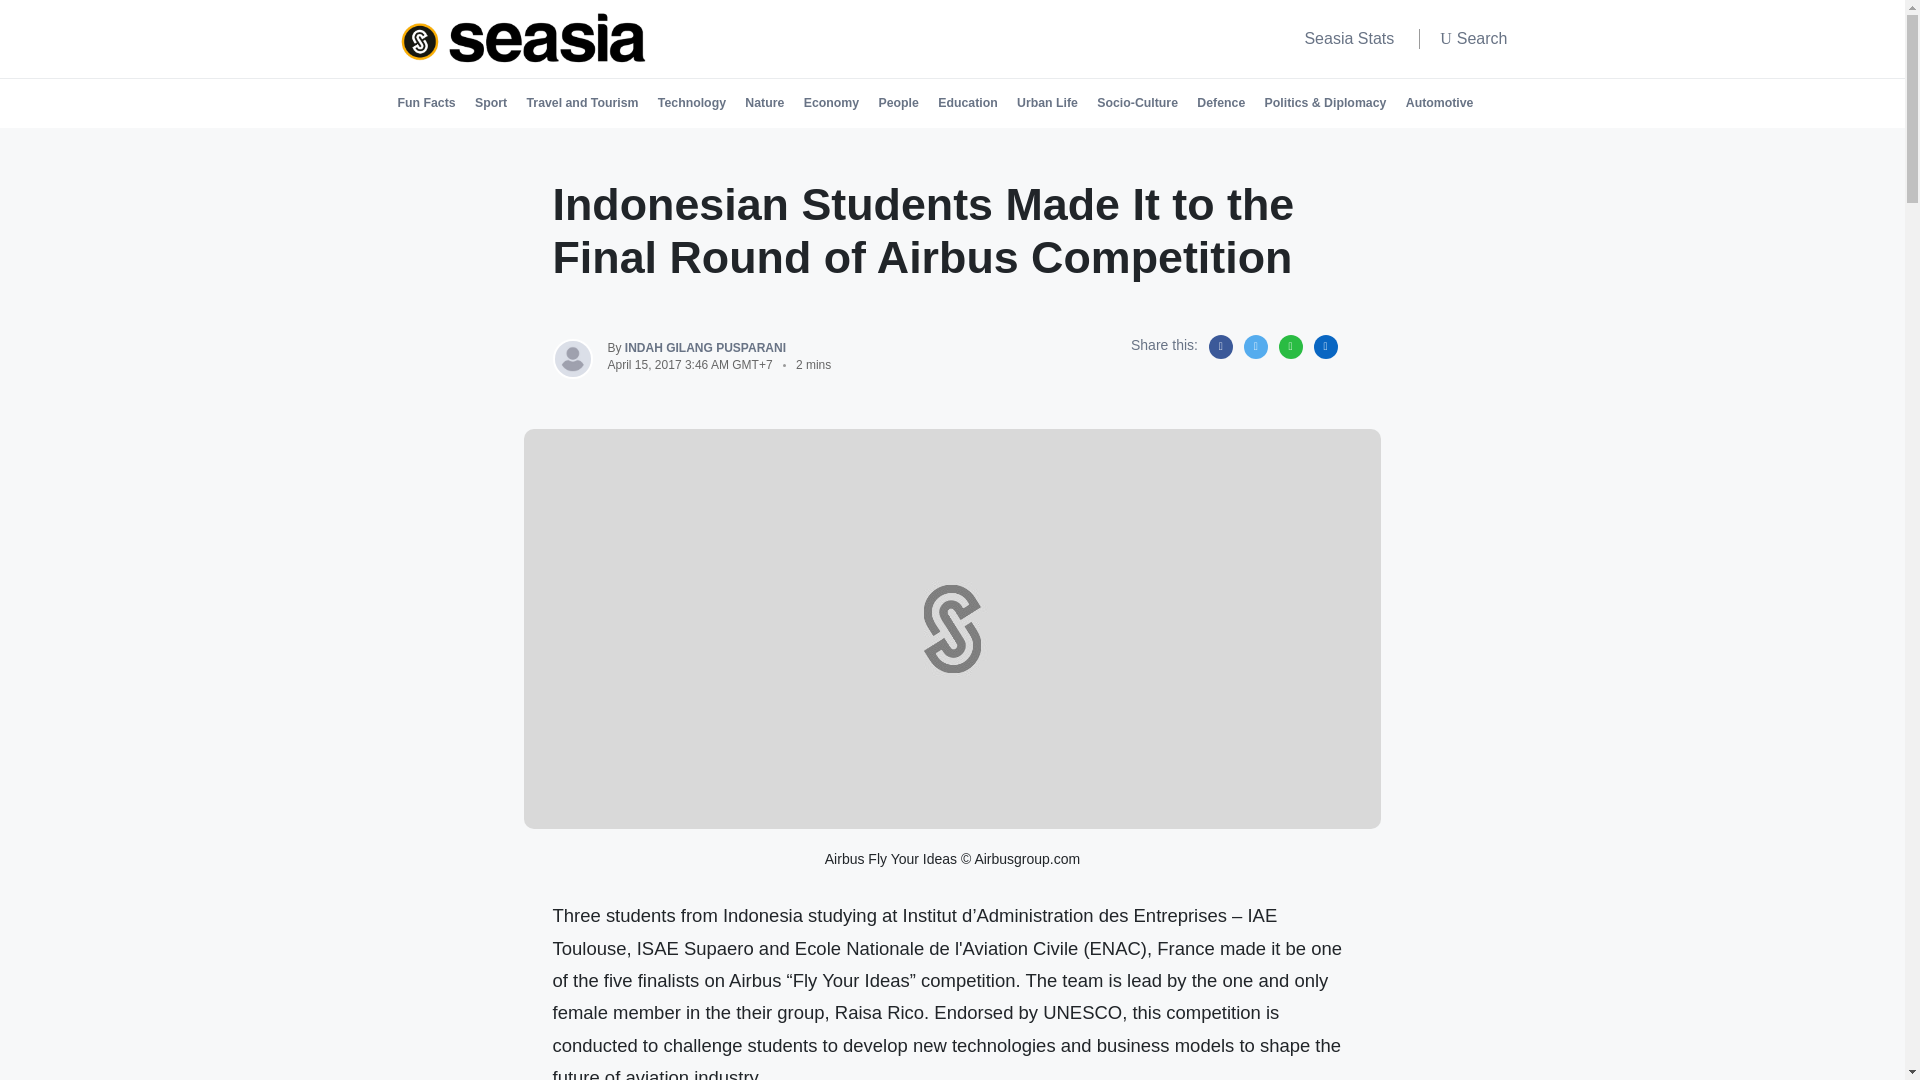 Image resolution: width=1920 pixels, height=1080 pixels. I want to click on Defence, so click(1220, 102).